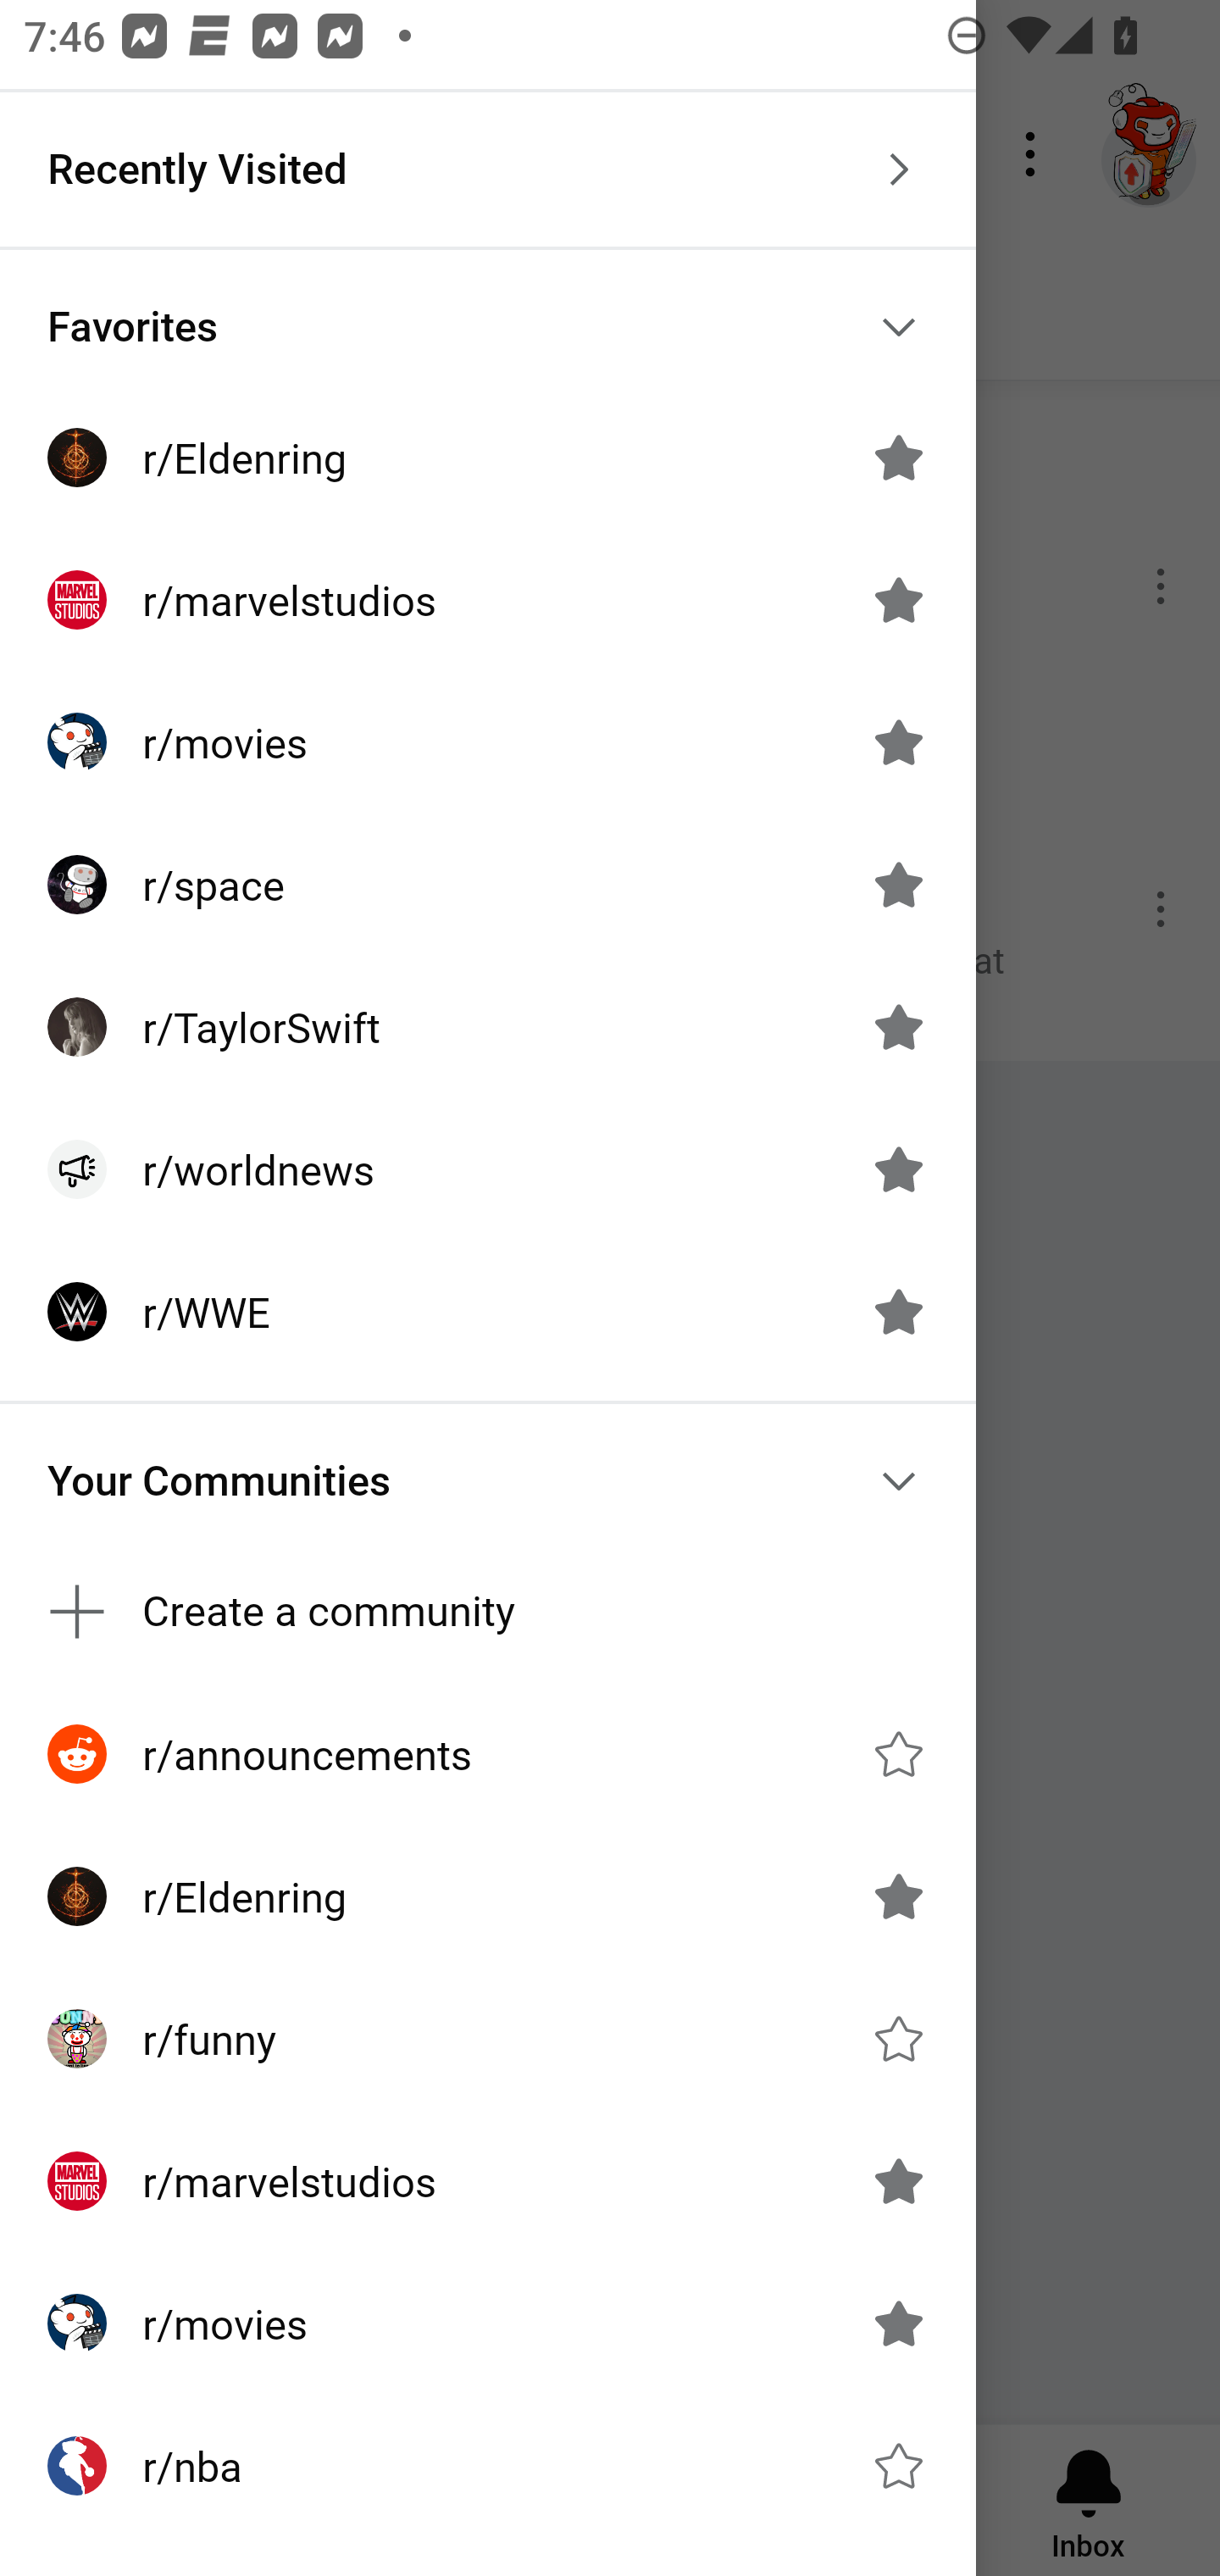 This screenshot has width=1220, height=2576. Describe the element at coordinates (488, 742) in the screenshot. I see `r/movies Unfavorite r/movies` at that location.